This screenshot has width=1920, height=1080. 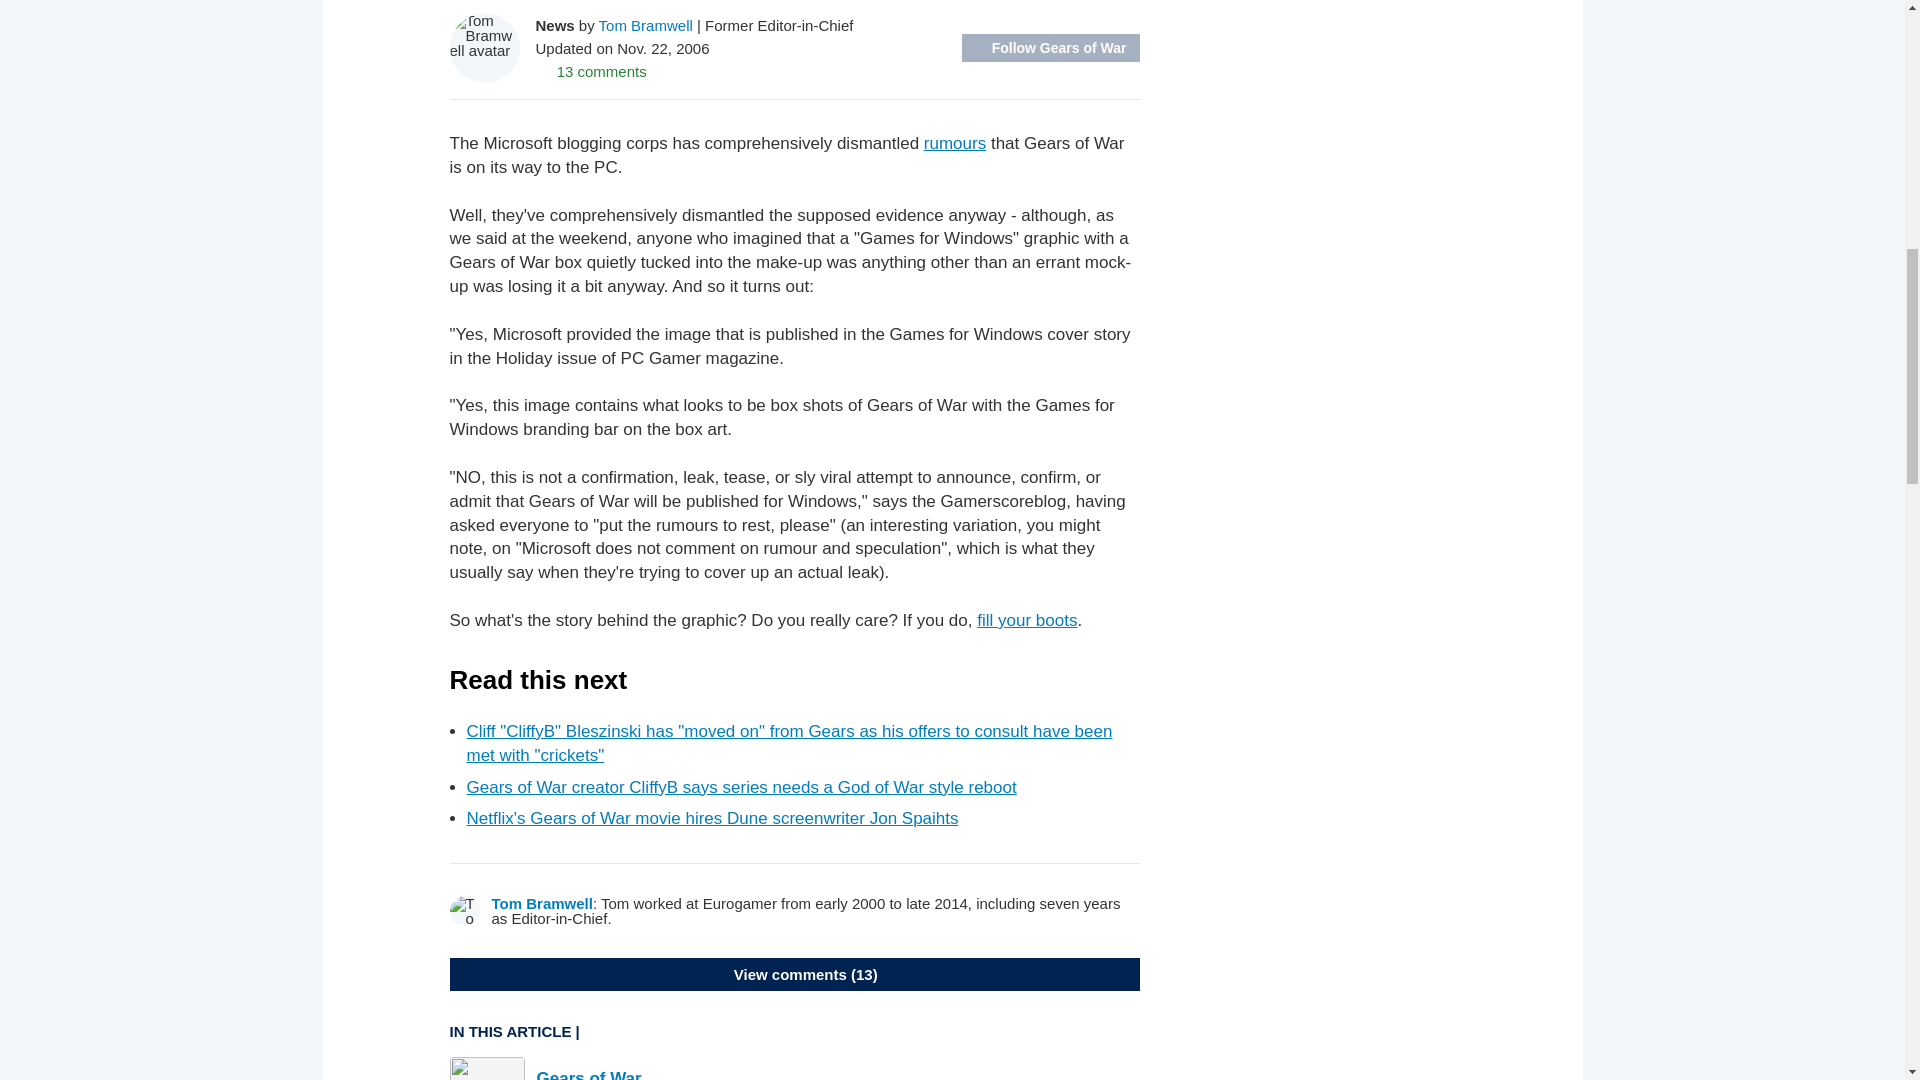 What do you see at coordinates (1027, 620) in the screenshot?
I see `fill your boots` at bounding box center [1027, 620].